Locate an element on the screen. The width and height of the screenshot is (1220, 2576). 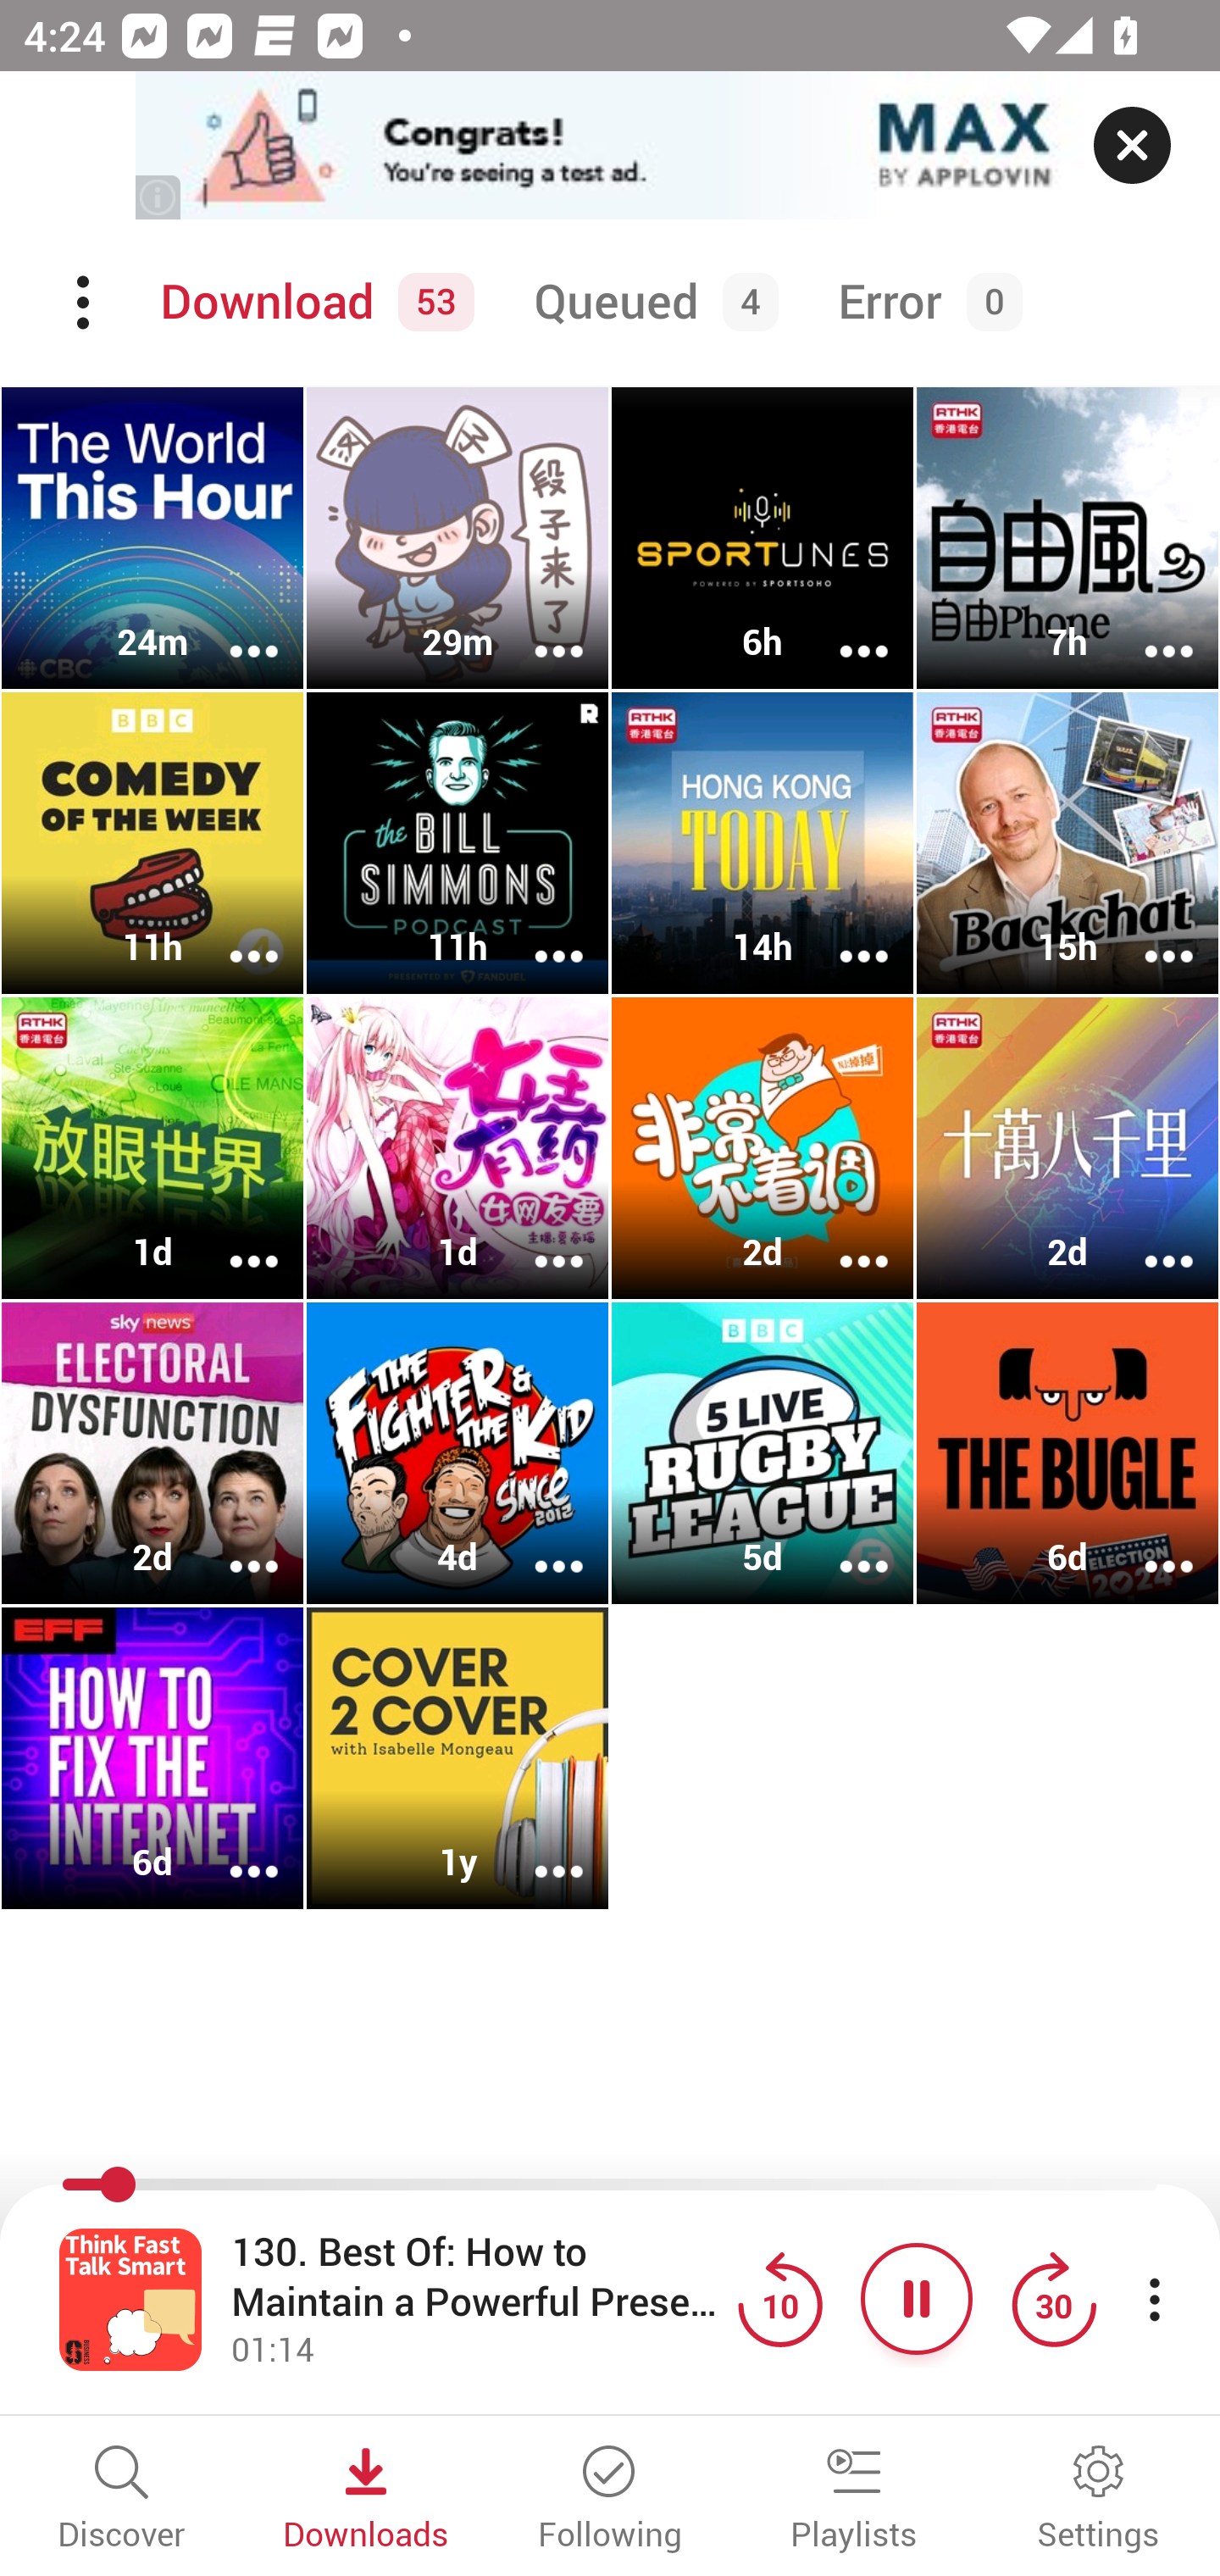
女王有药丨爆笑脱口秀 1d More options More options is located at coordinates (457, 1149).